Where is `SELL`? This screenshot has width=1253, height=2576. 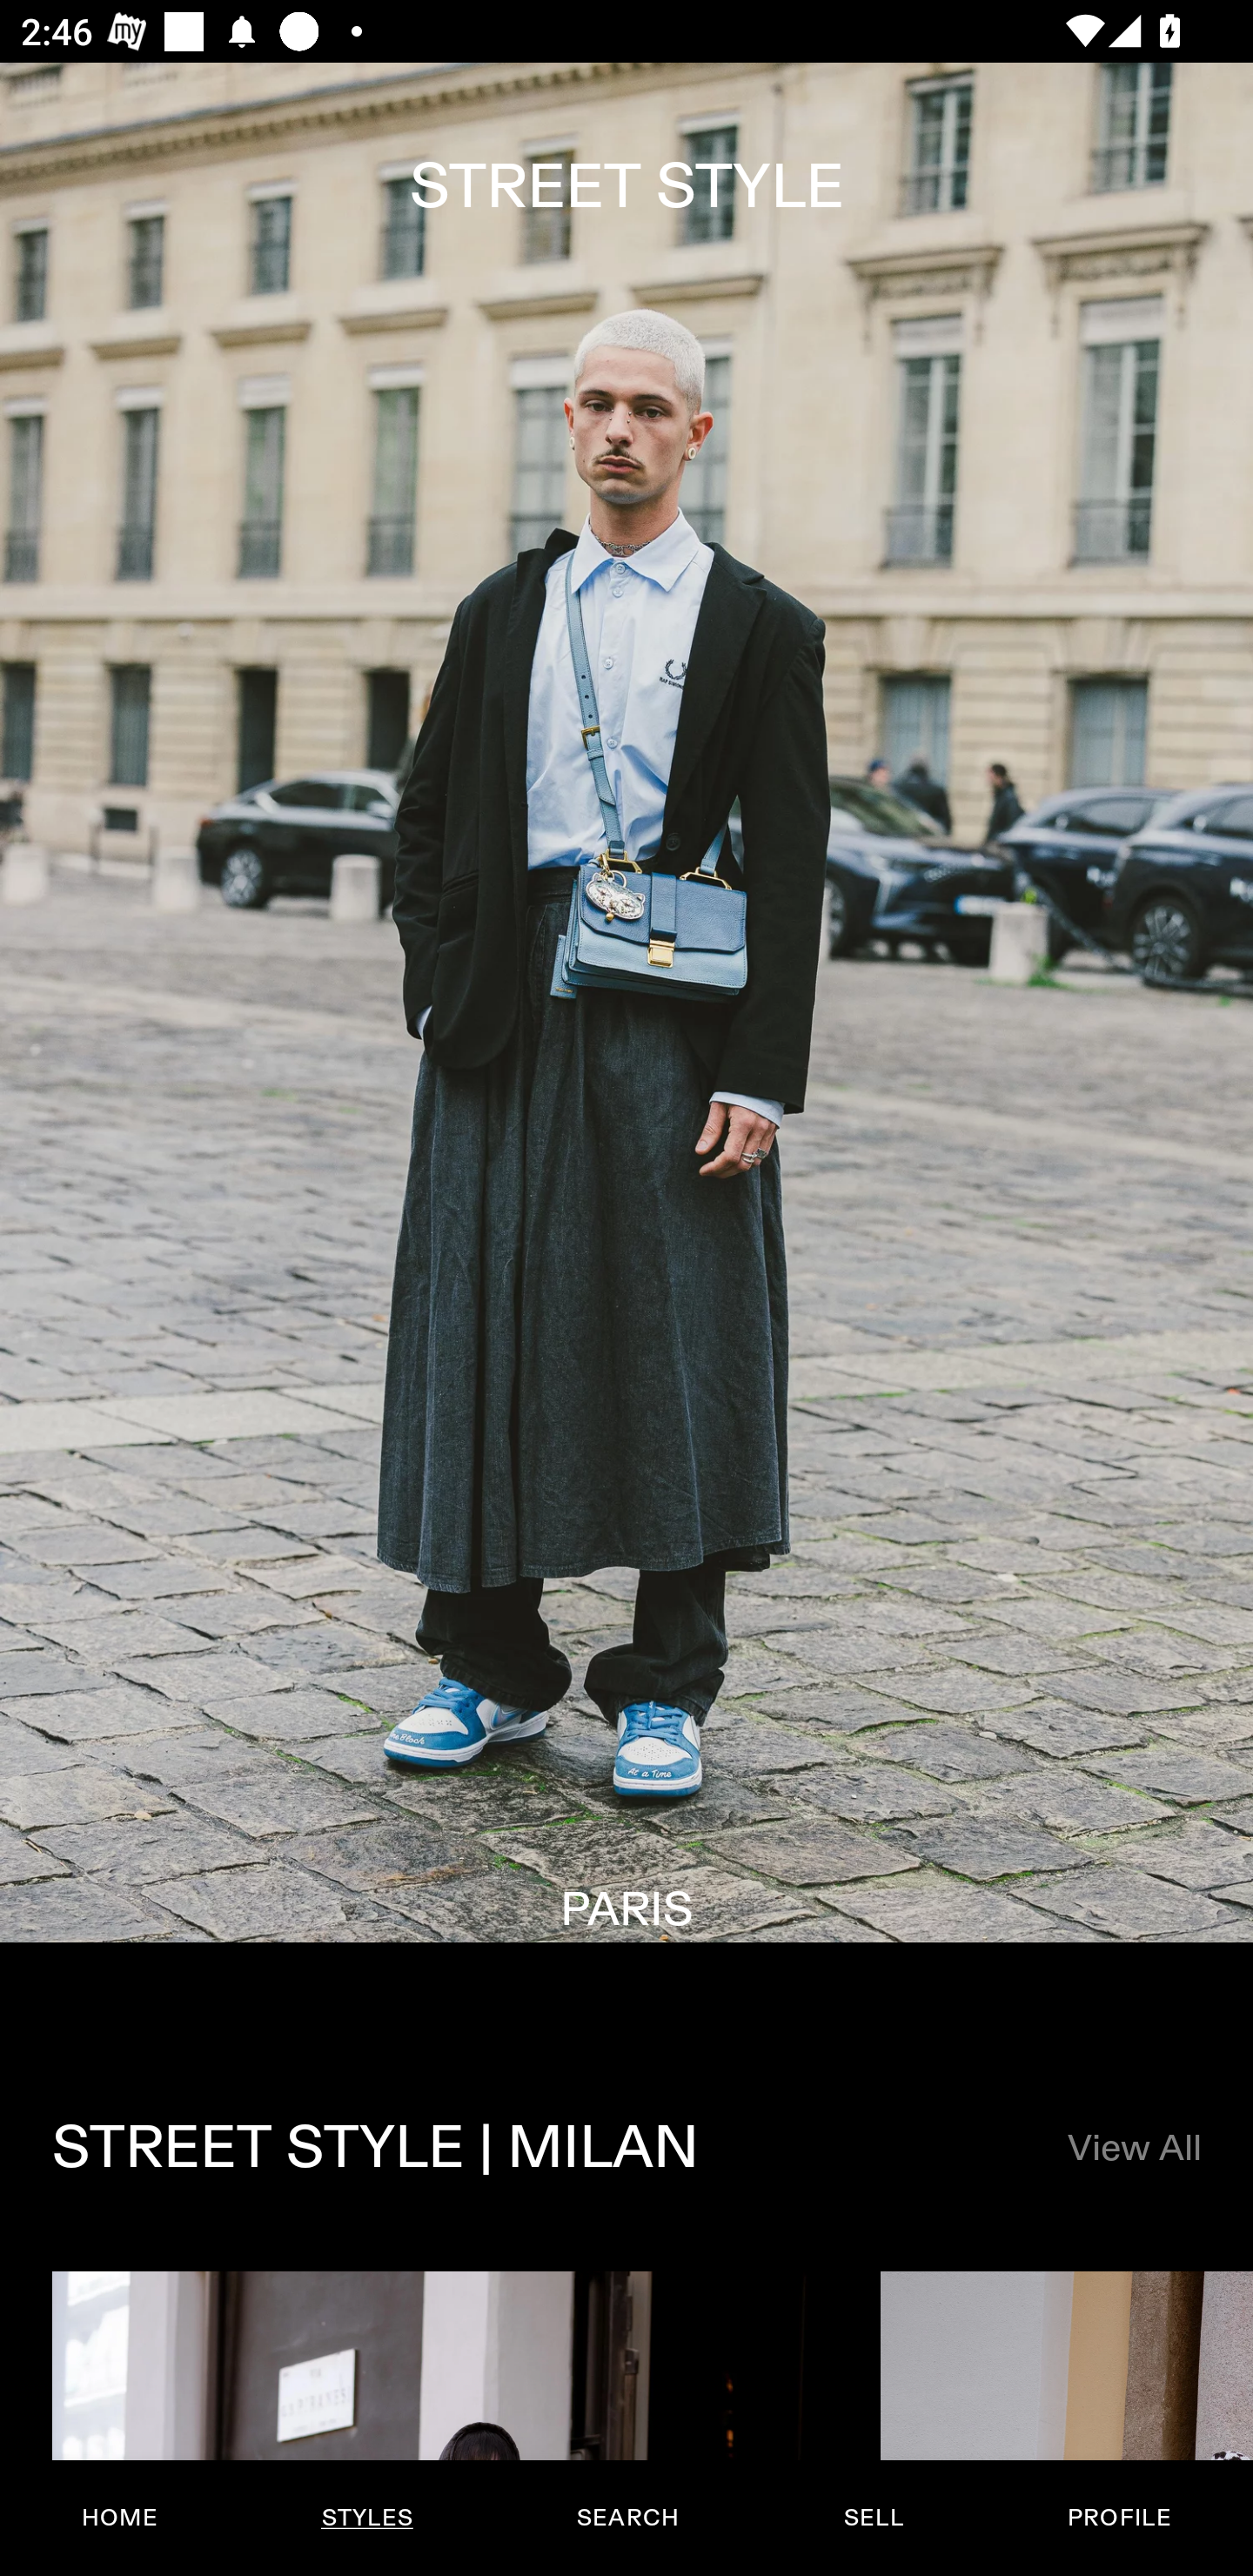 SELL is located at coordinates (873, 2518).